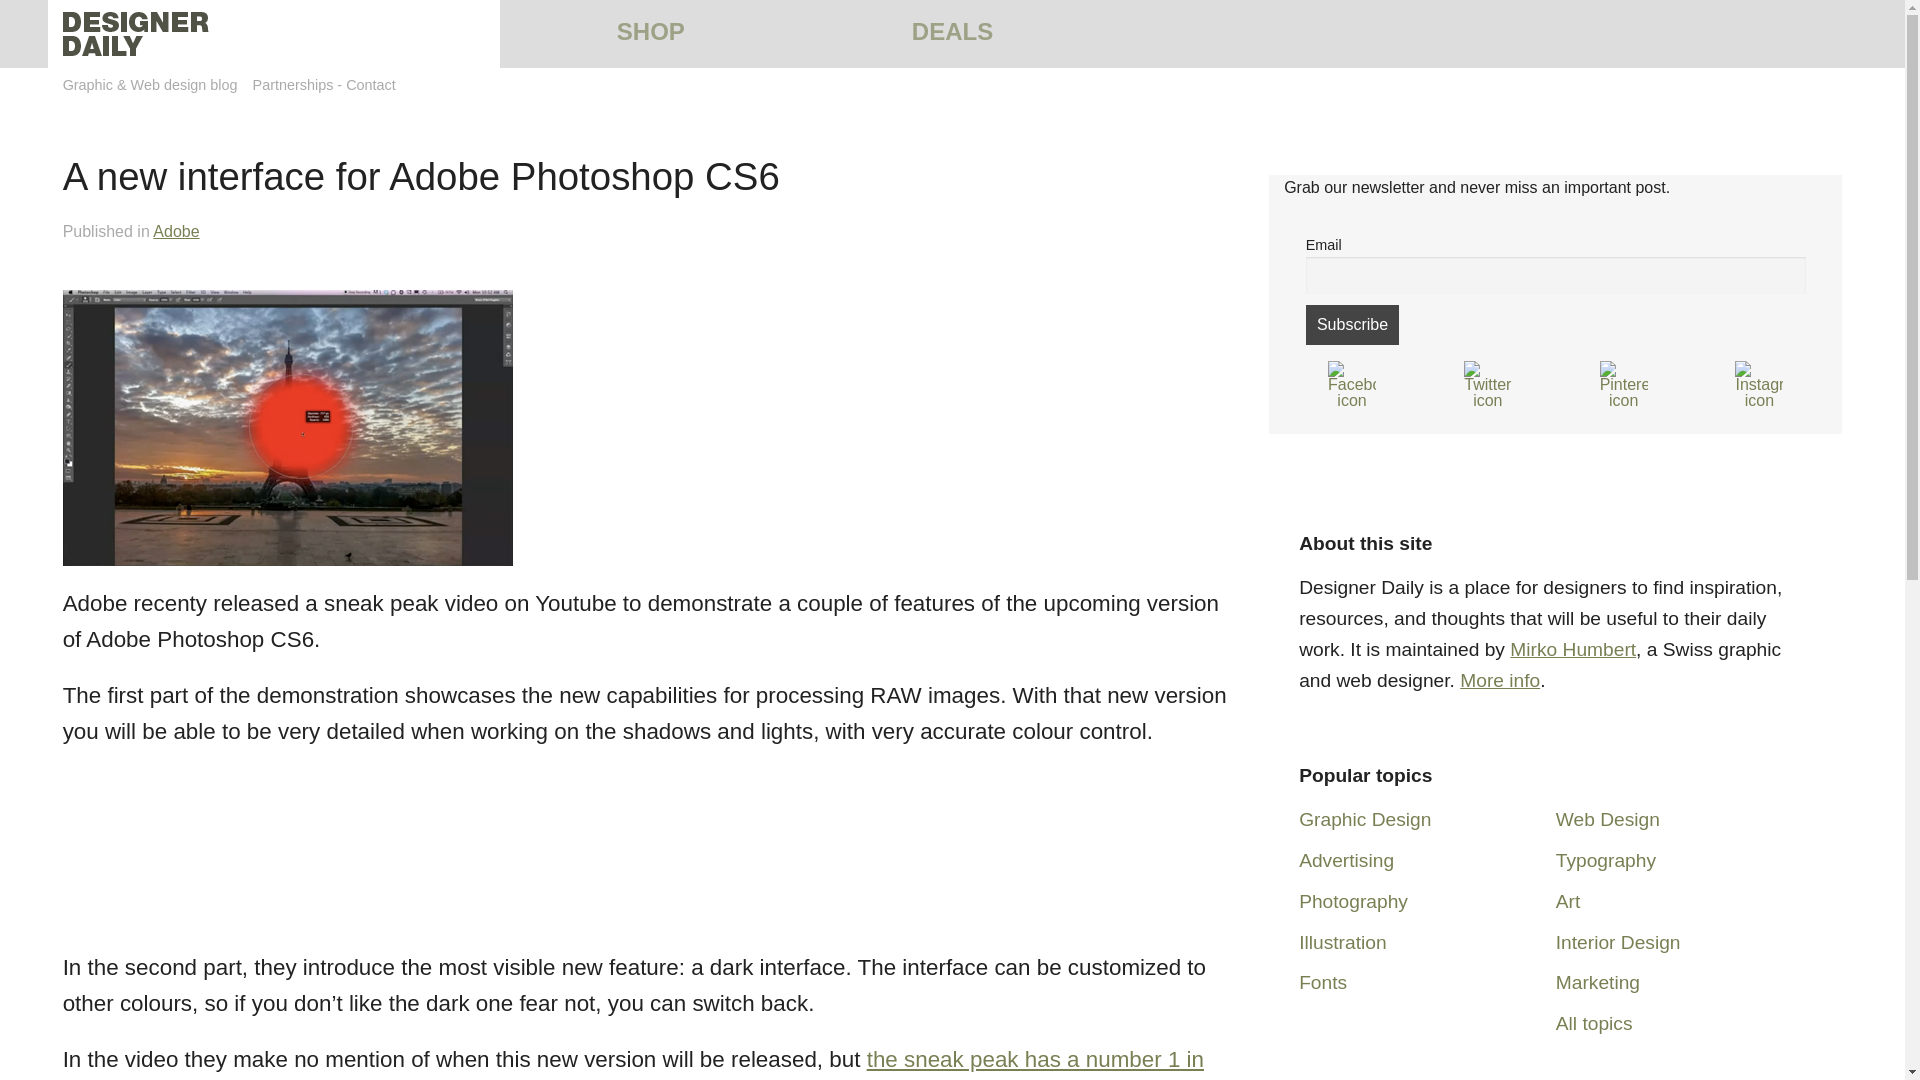  I want to click on Contact, so click(370, 84).